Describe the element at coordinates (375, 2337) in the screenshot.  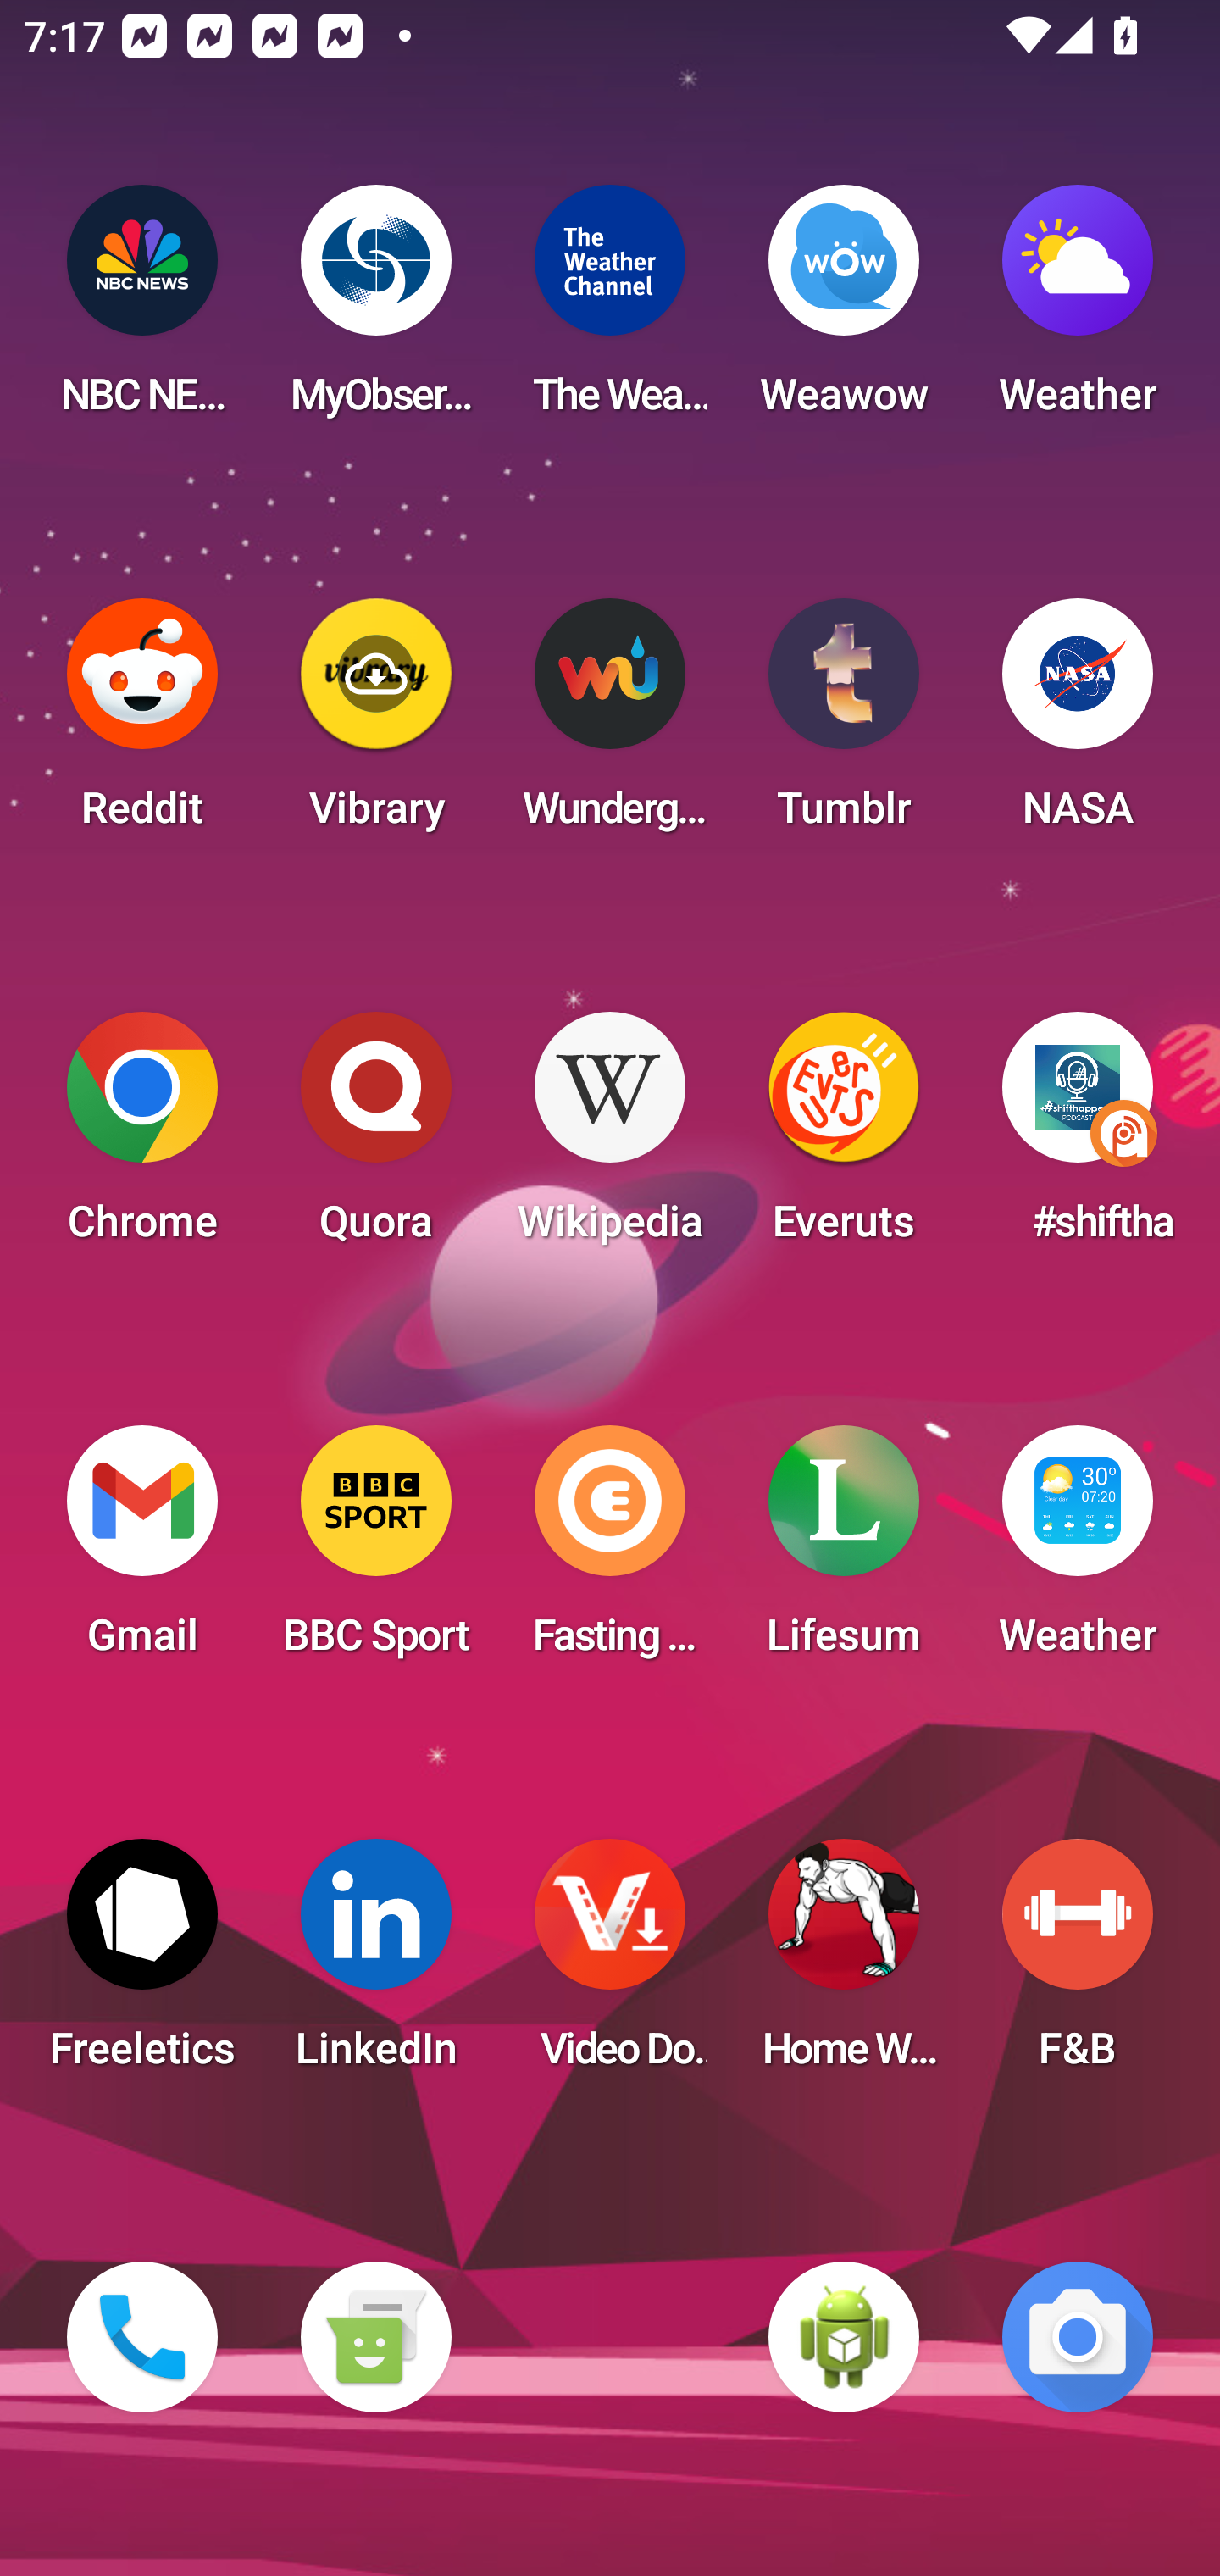
I see `Messaging` at that location.